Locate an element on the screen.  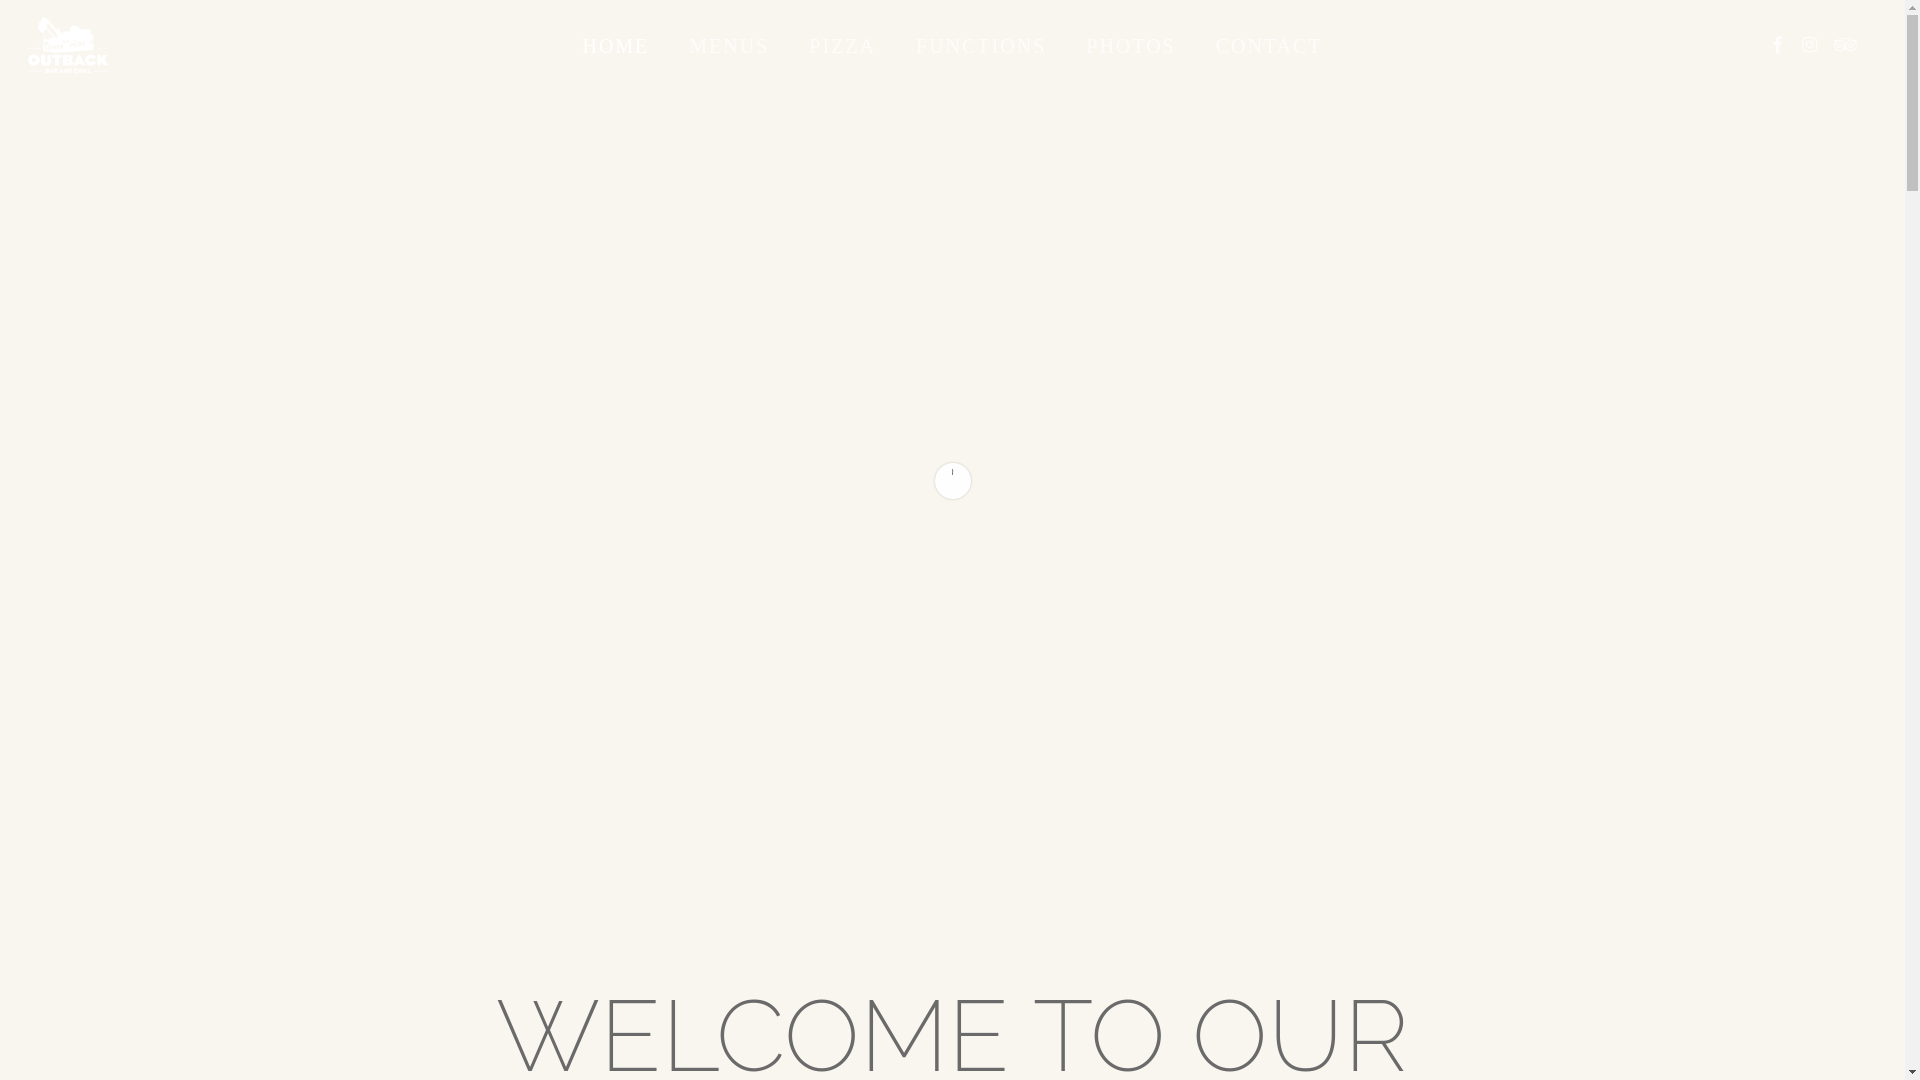
FUNCTIONS is located at coordinates (981, 46).